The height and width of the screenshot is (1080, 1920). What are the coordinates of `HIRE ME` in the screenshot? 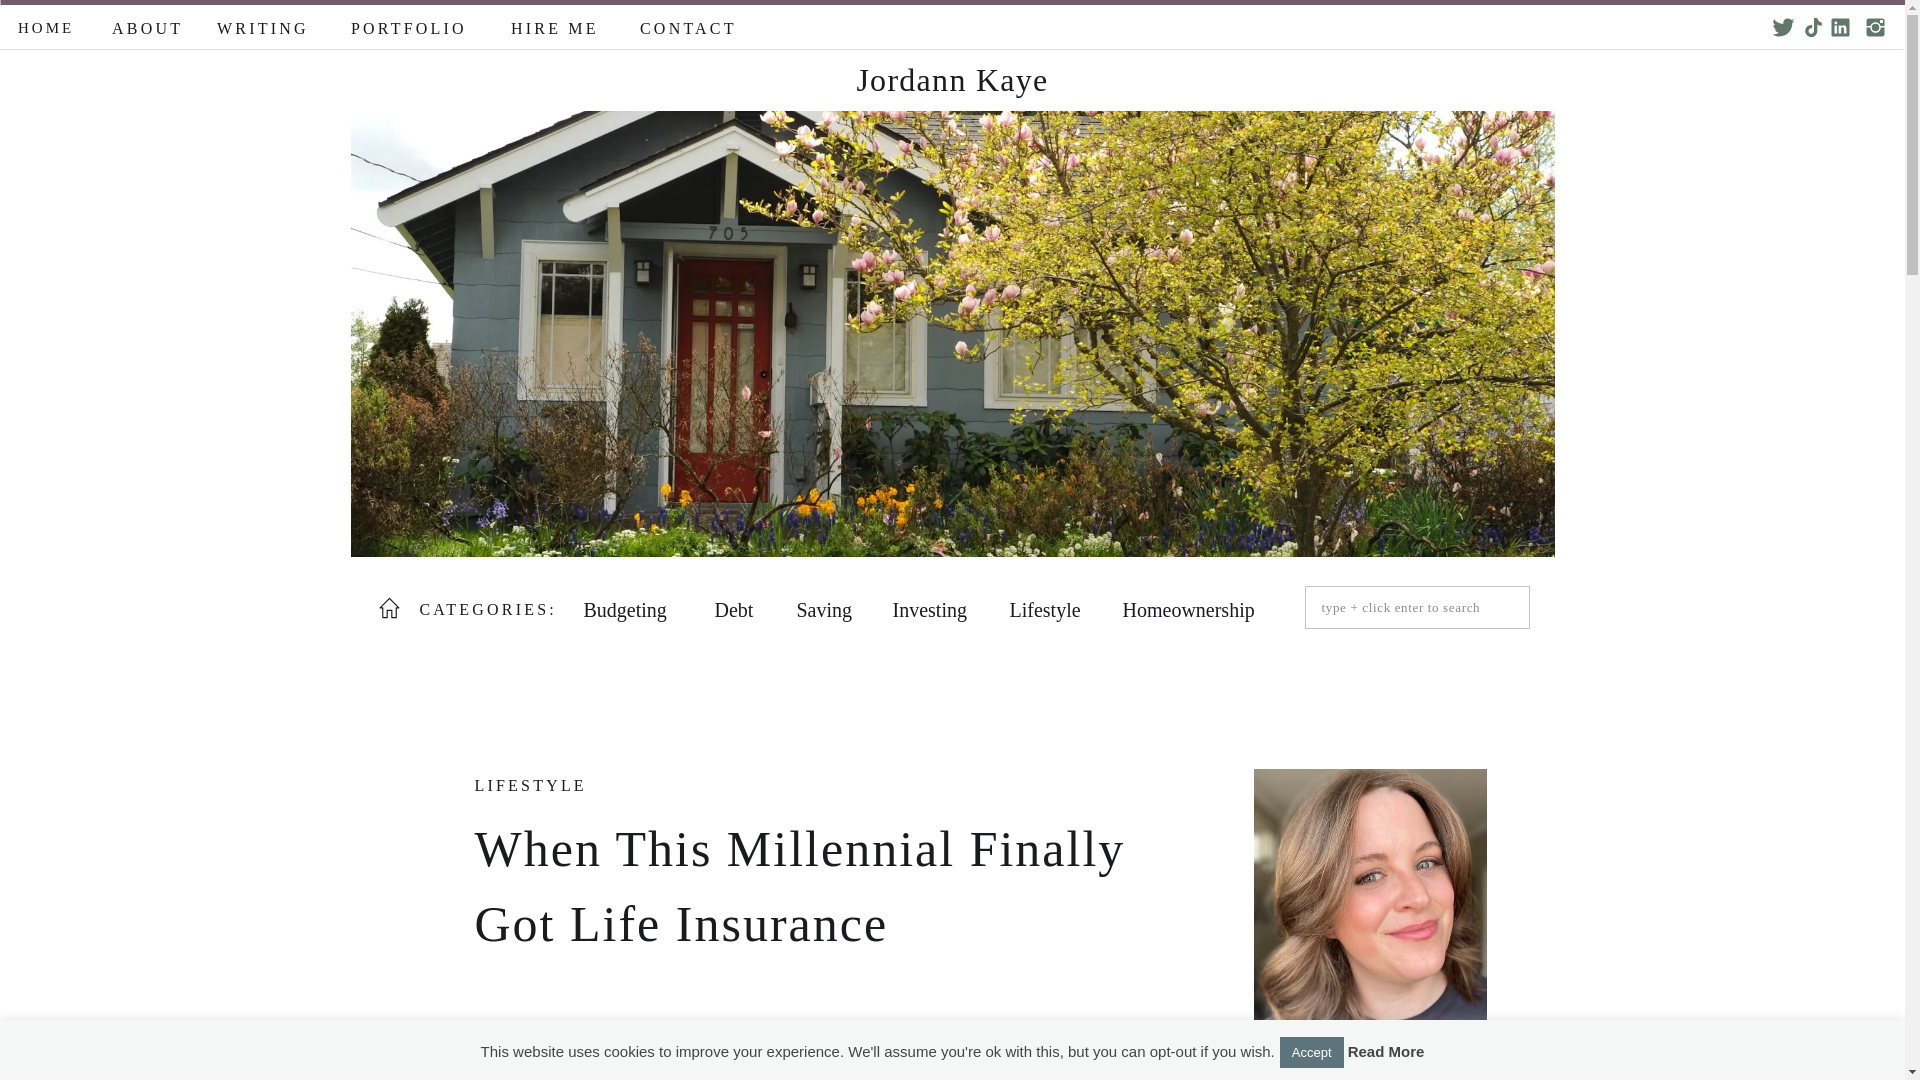 It's located at (556, 24).